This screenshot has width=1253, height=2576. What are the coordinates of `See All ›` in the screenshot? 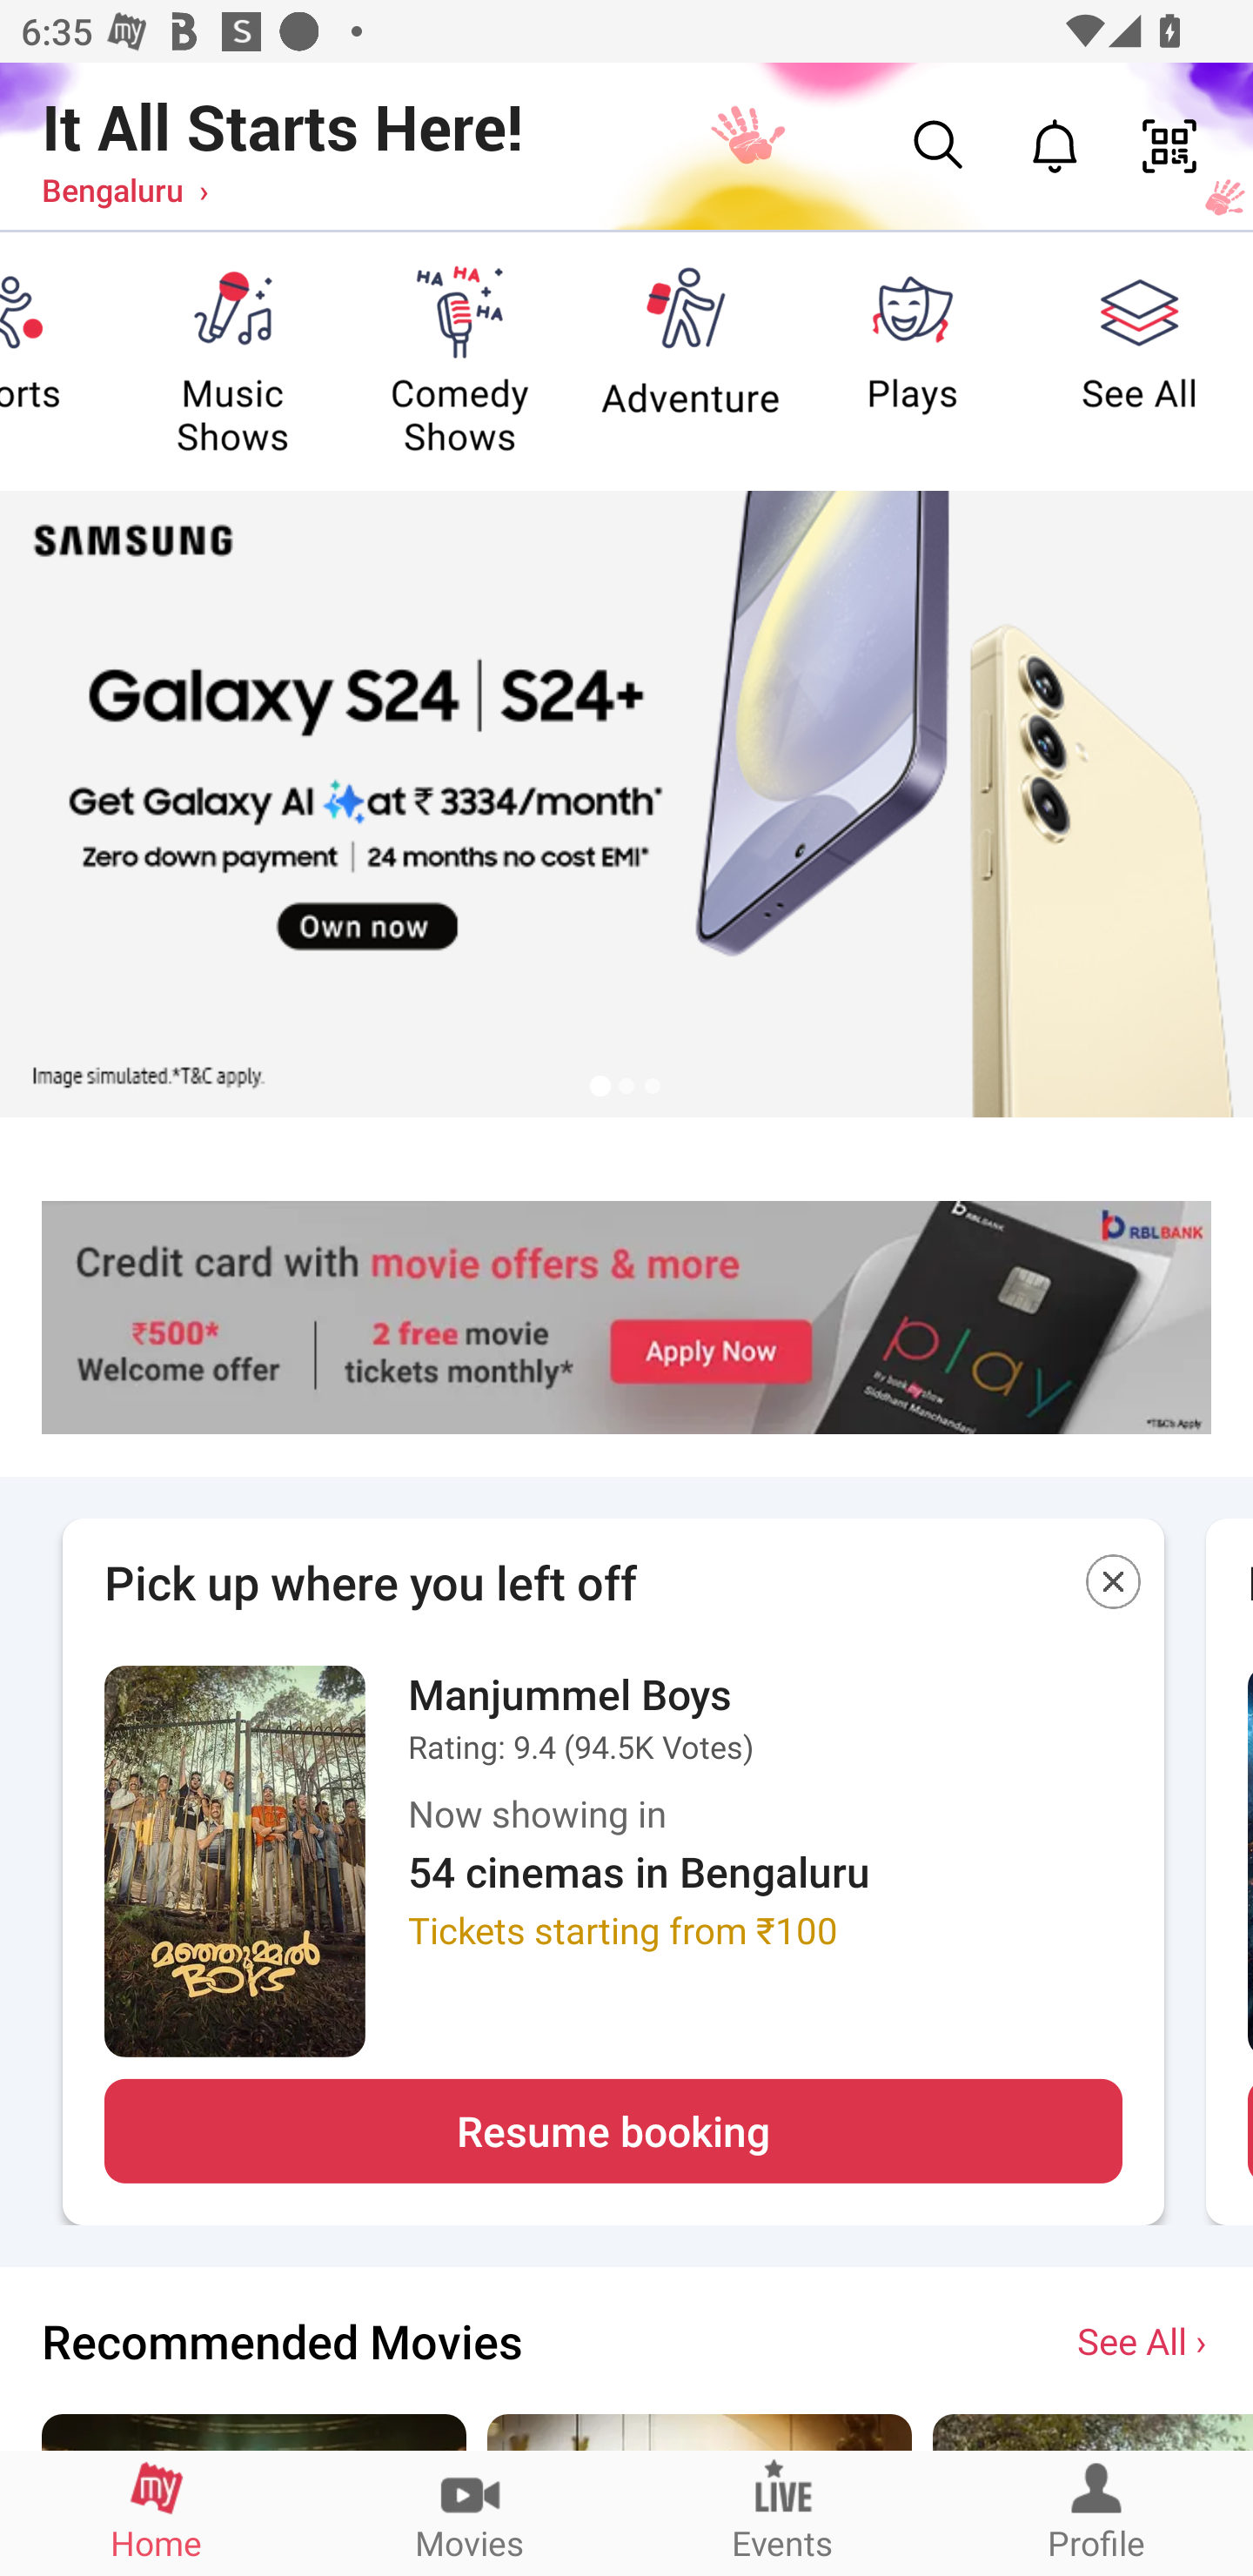 It's located at (1144, 2340).